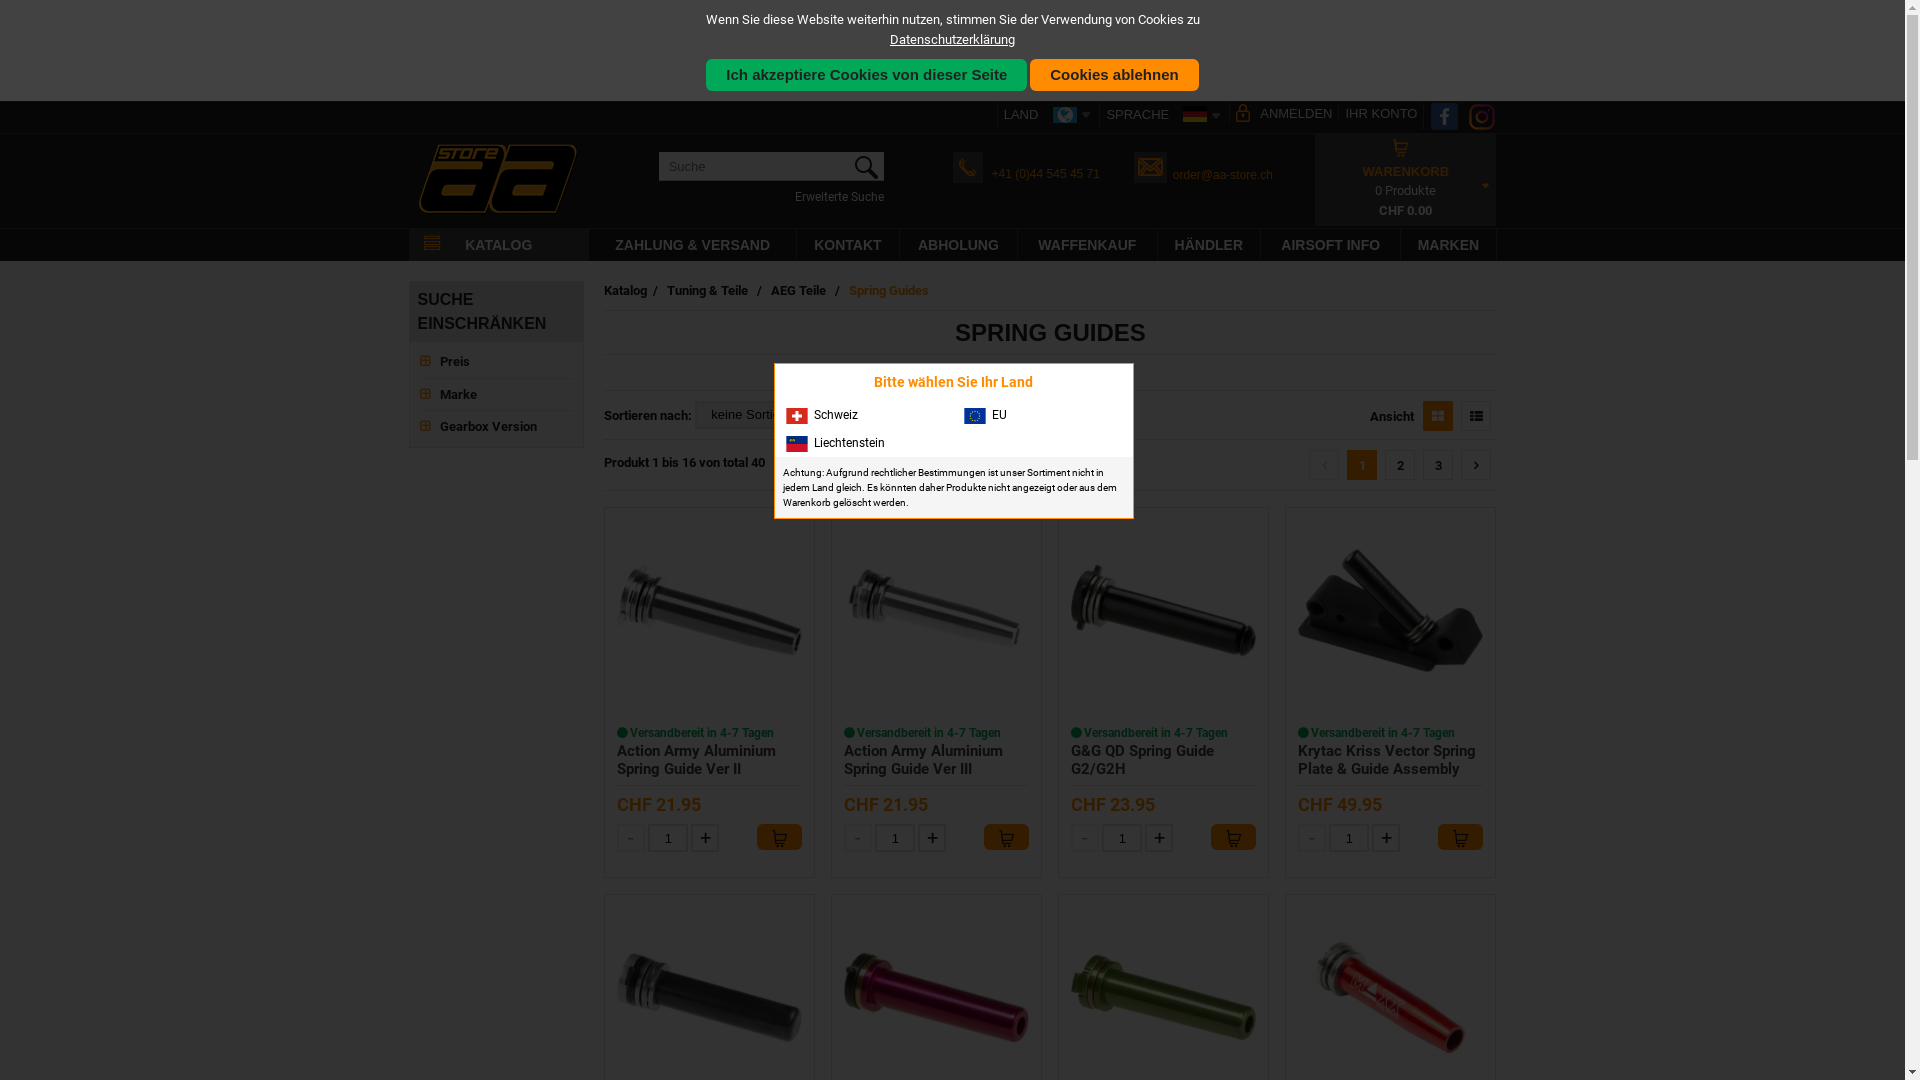  I want to click on ZAHLUNG & VERSAND, so click(692, 245).